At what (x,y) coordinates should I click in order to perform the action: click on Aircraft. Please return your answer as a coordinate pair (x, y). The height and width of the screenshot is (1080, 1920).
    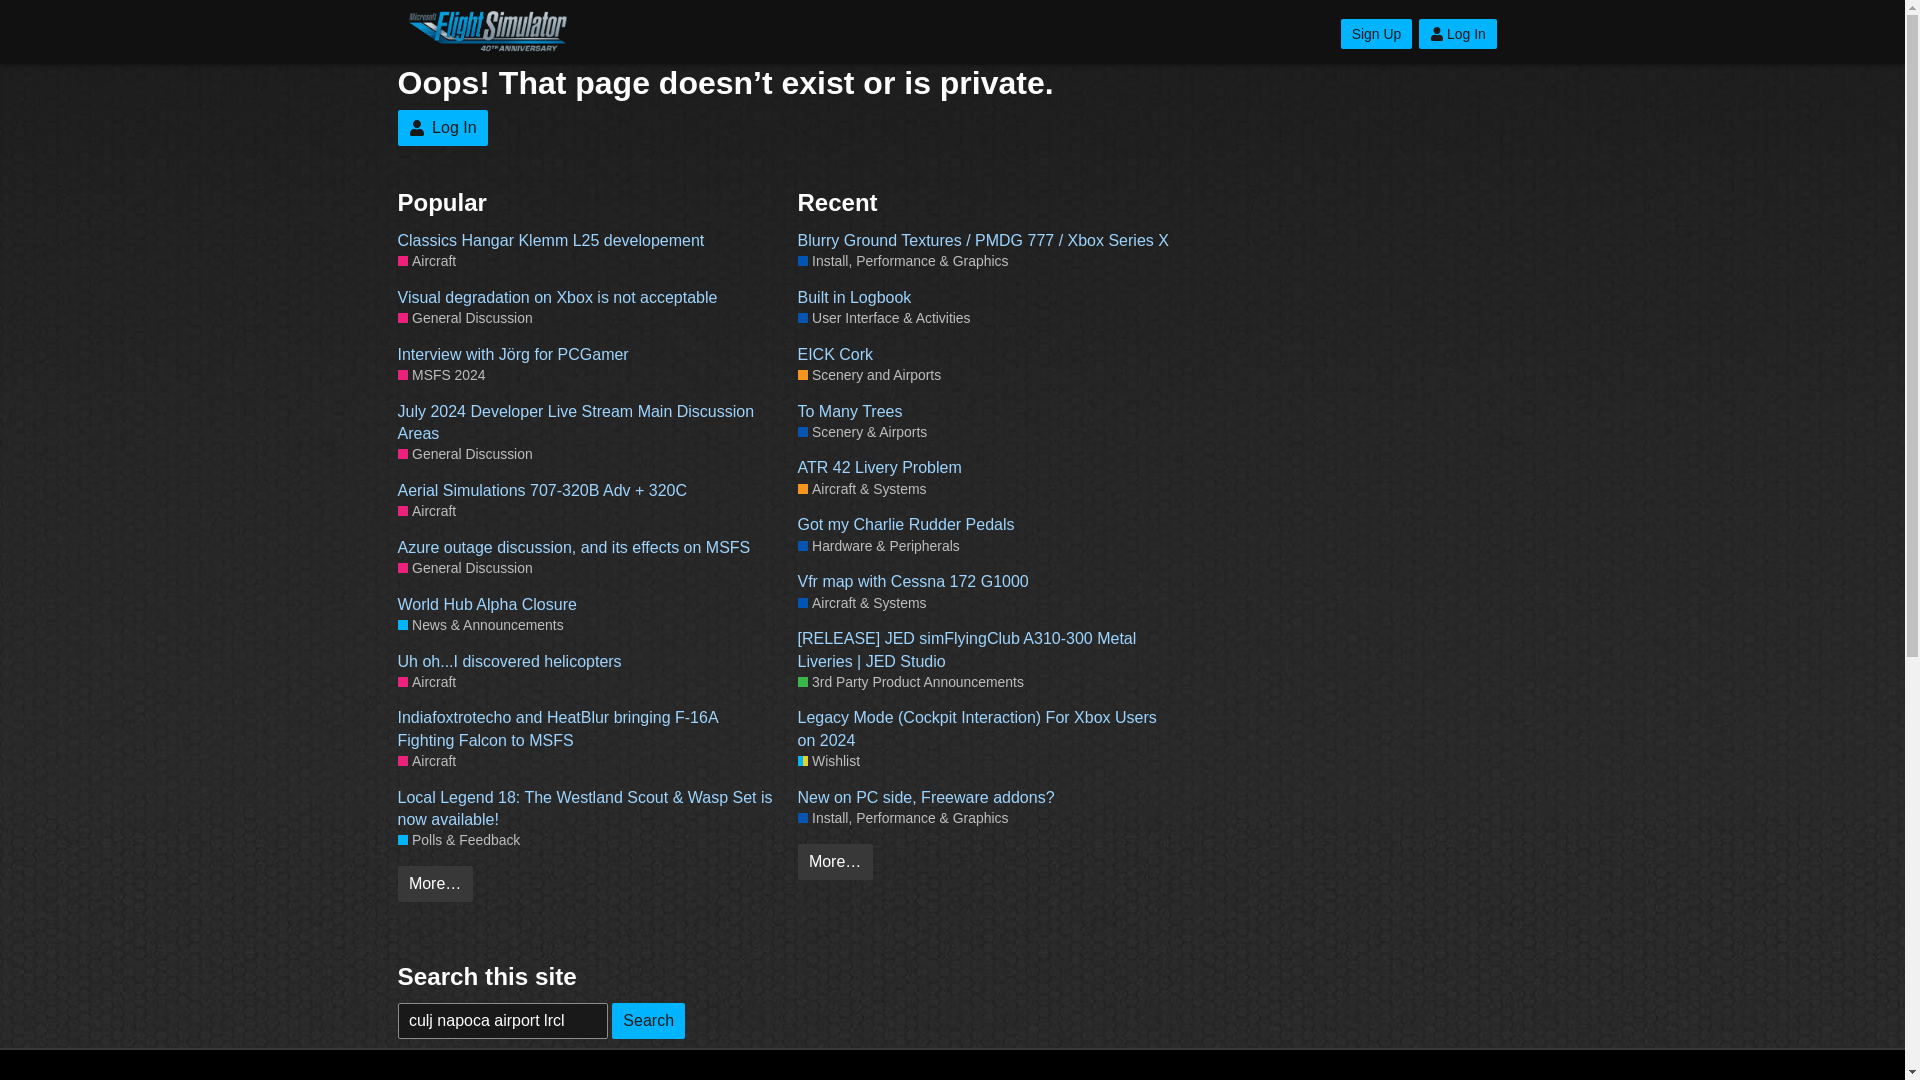
    Looking at the image, I should click on (426, 761).